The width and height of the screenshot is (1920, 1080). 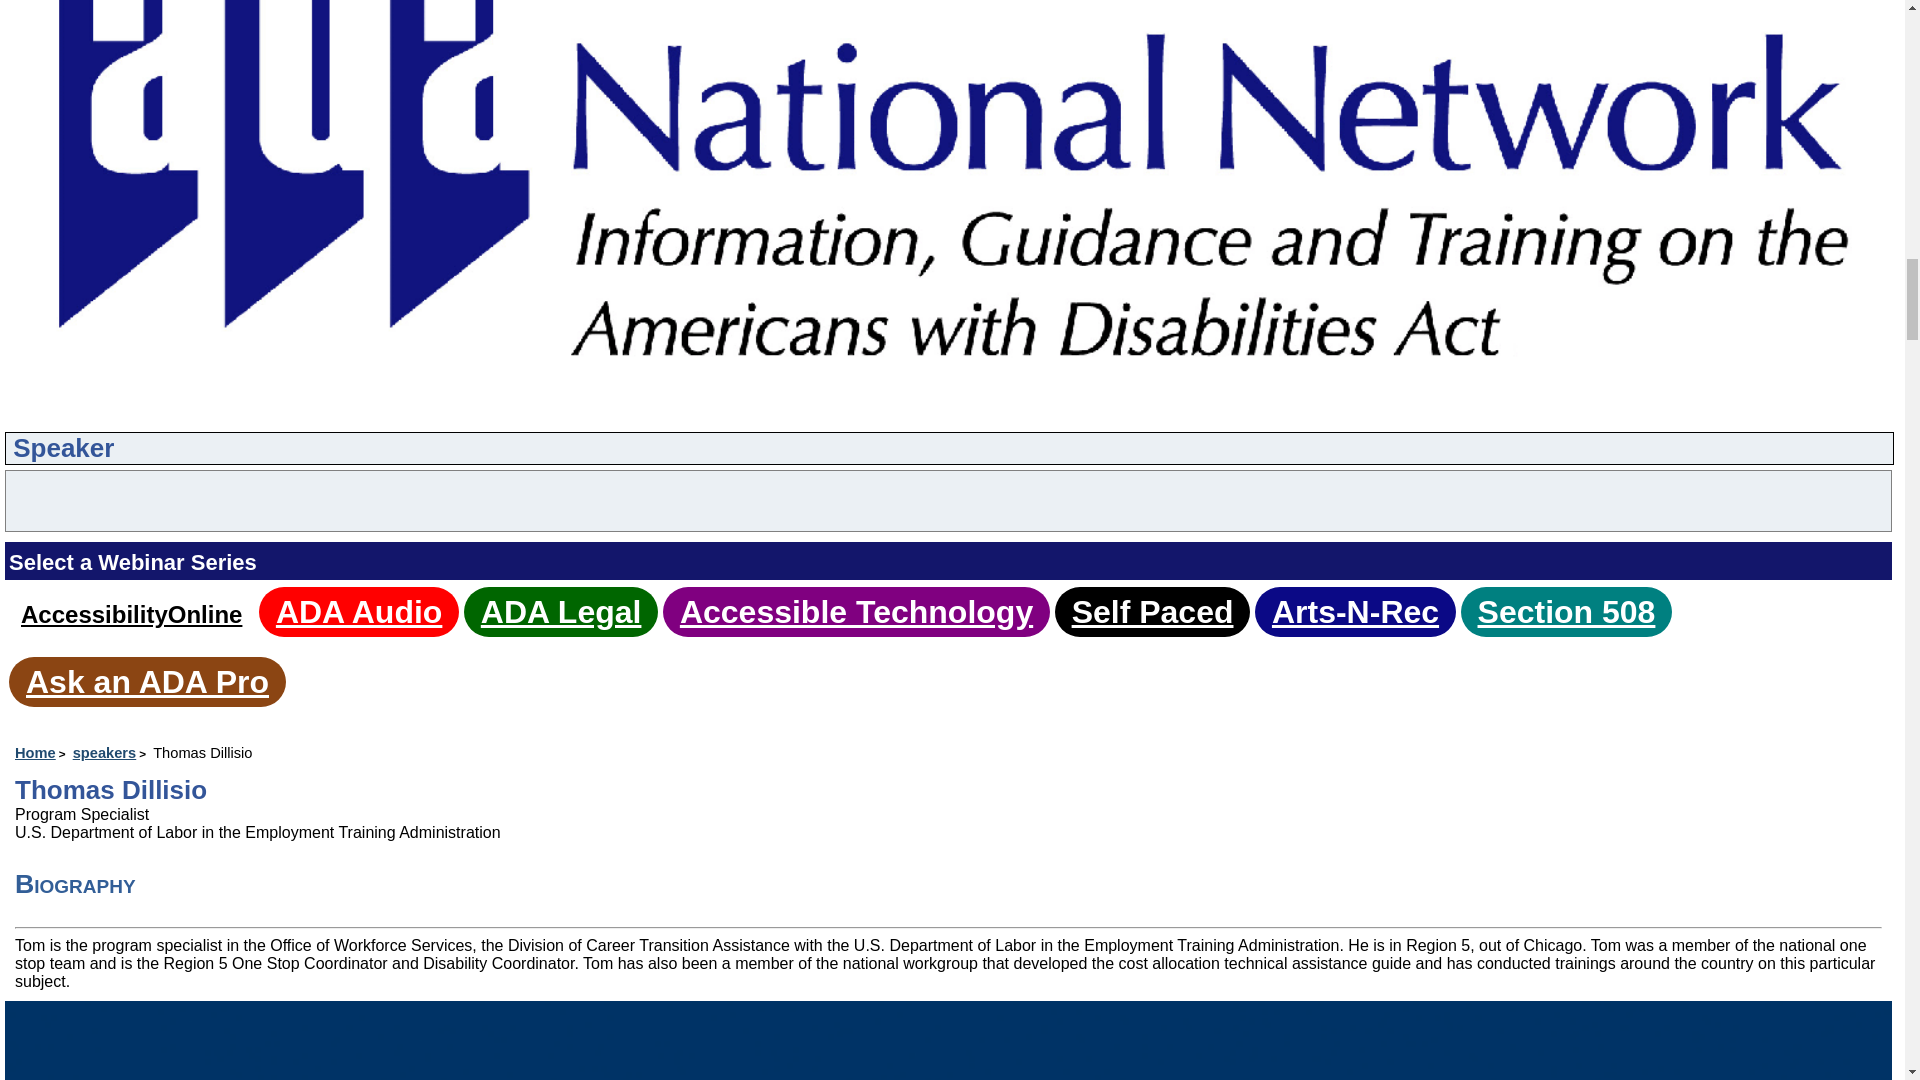 I want to click on Ask an ADA Pro, so click(x=147, y=682).